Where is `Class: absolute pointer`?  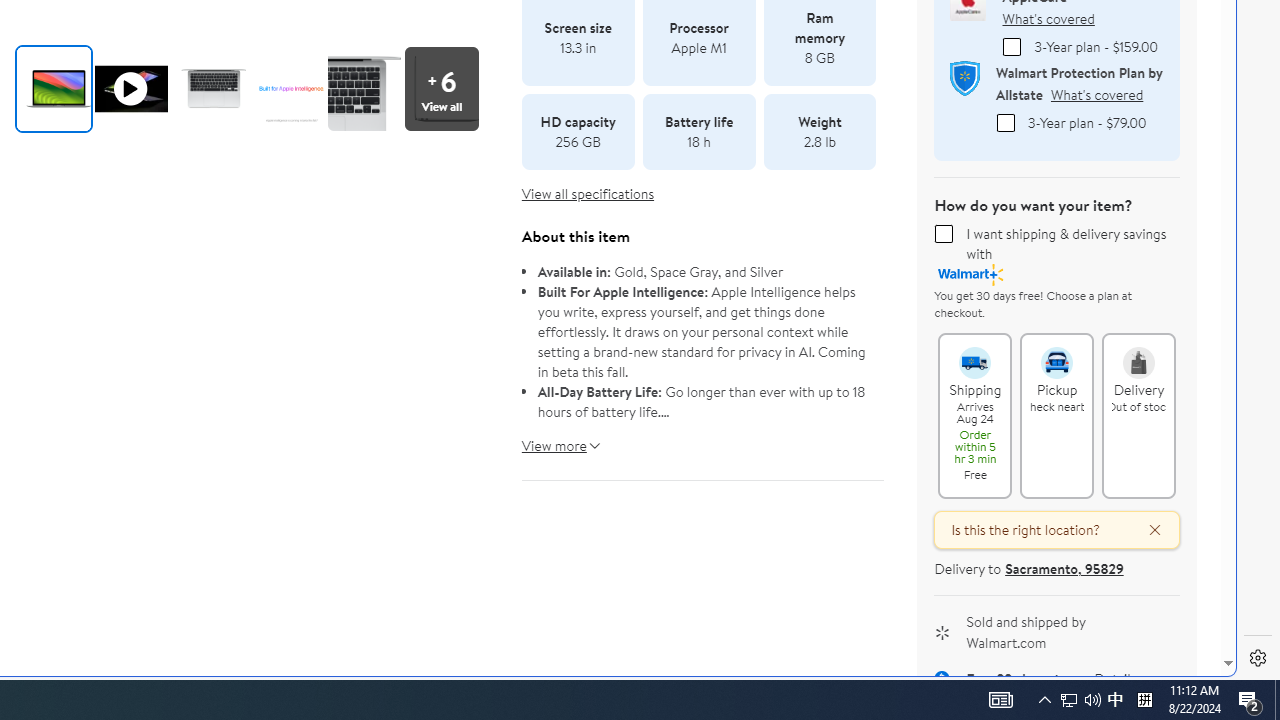 Class: absolute pointer is located at coordinates (130, 88).